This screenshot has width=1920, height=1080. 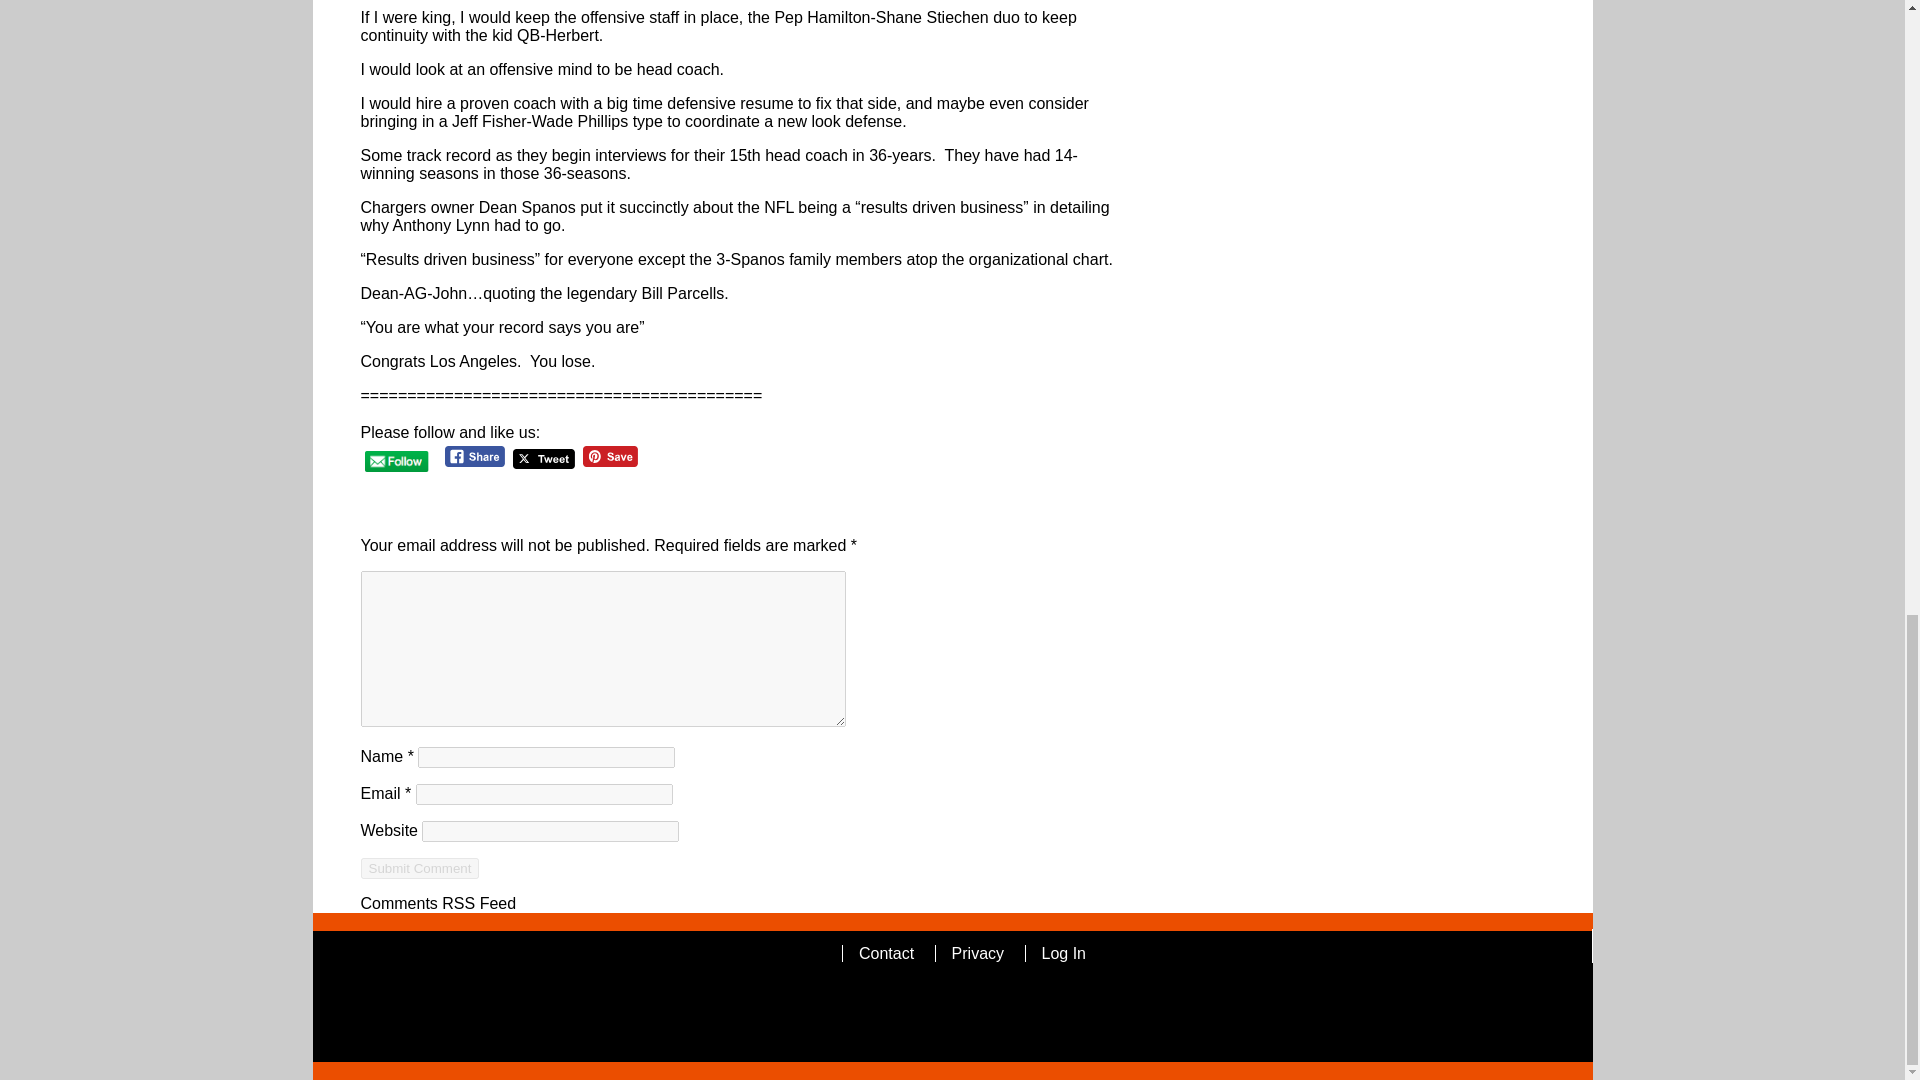 What do you see at coordinates (419, 868) in the screenshot?
I see `Submit Comment` at bounding box center [419, 868].